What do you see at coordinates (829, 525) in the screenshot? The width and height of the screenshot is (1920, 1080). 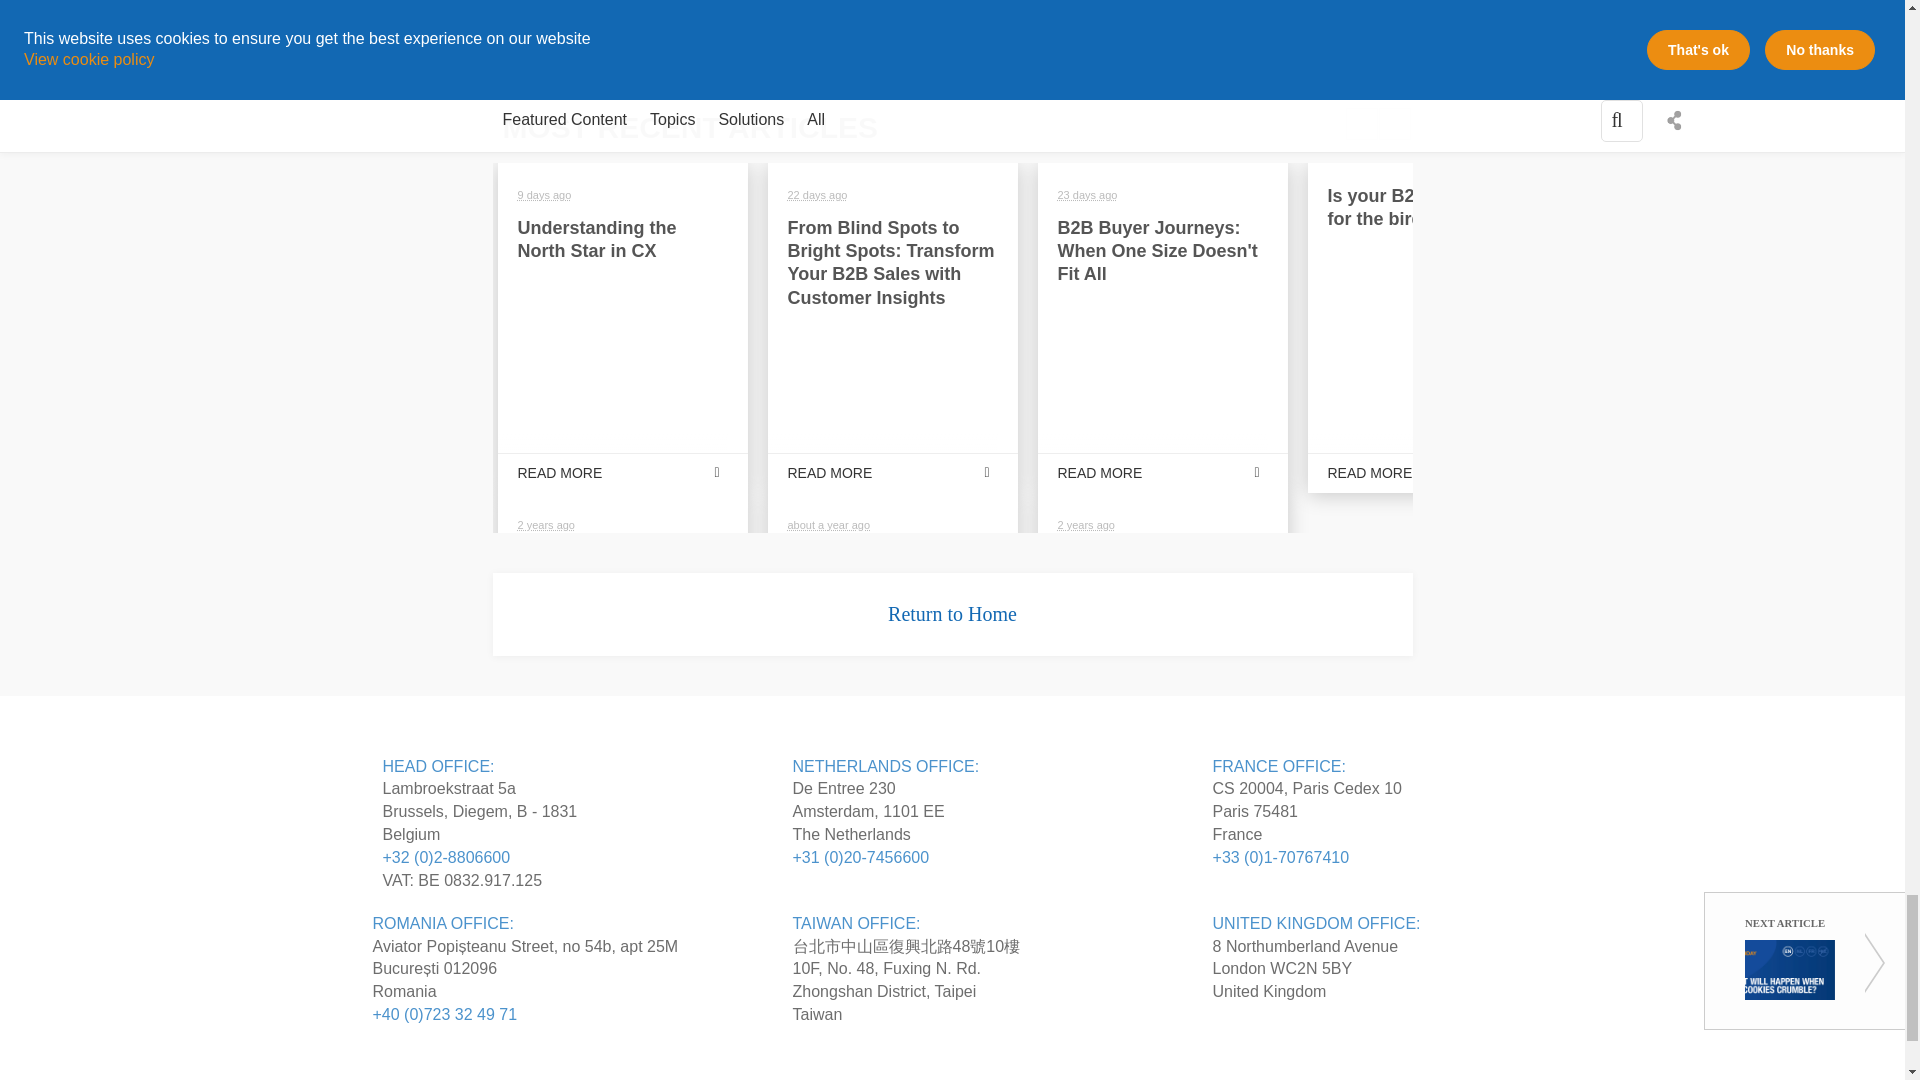 I see `2023-03-30T05:03:25` at bounding box center [829, 525].